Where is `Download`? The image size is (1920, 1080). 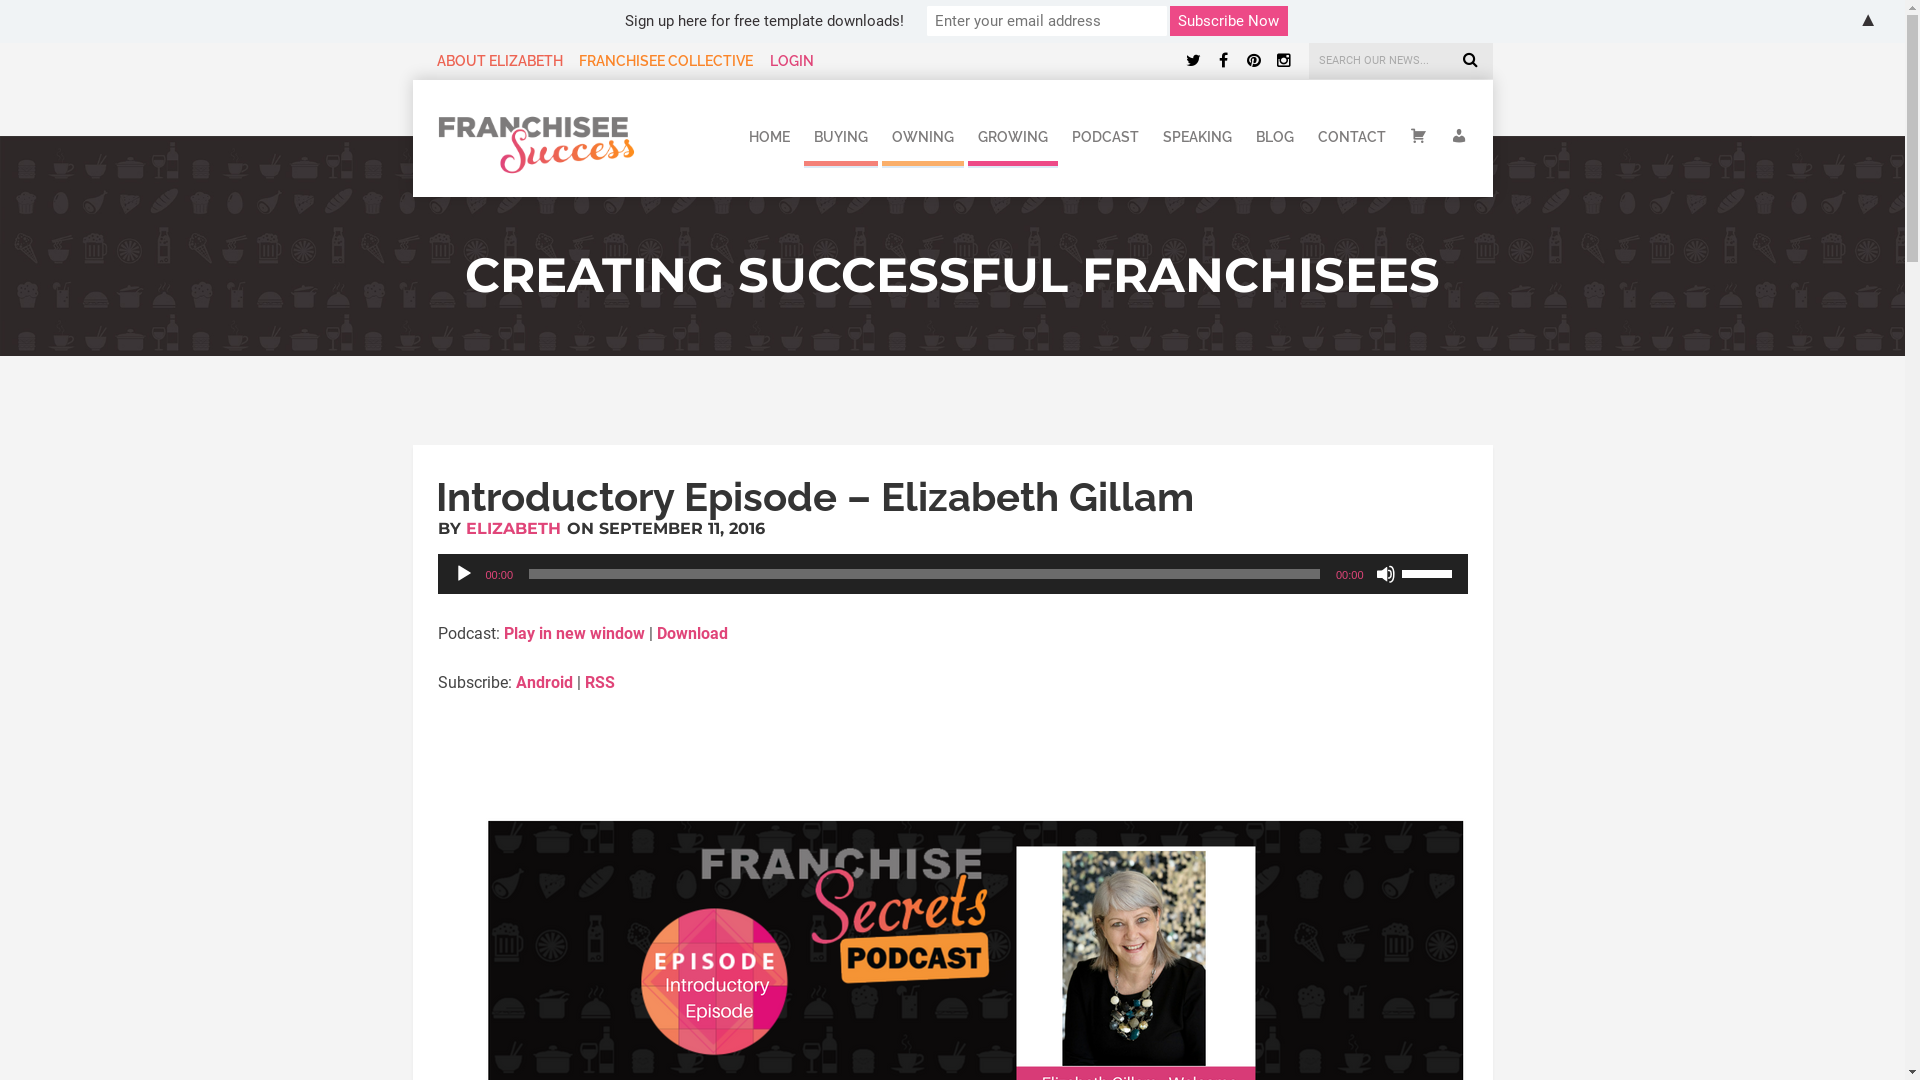
Download is located at coordinates (692, 633).